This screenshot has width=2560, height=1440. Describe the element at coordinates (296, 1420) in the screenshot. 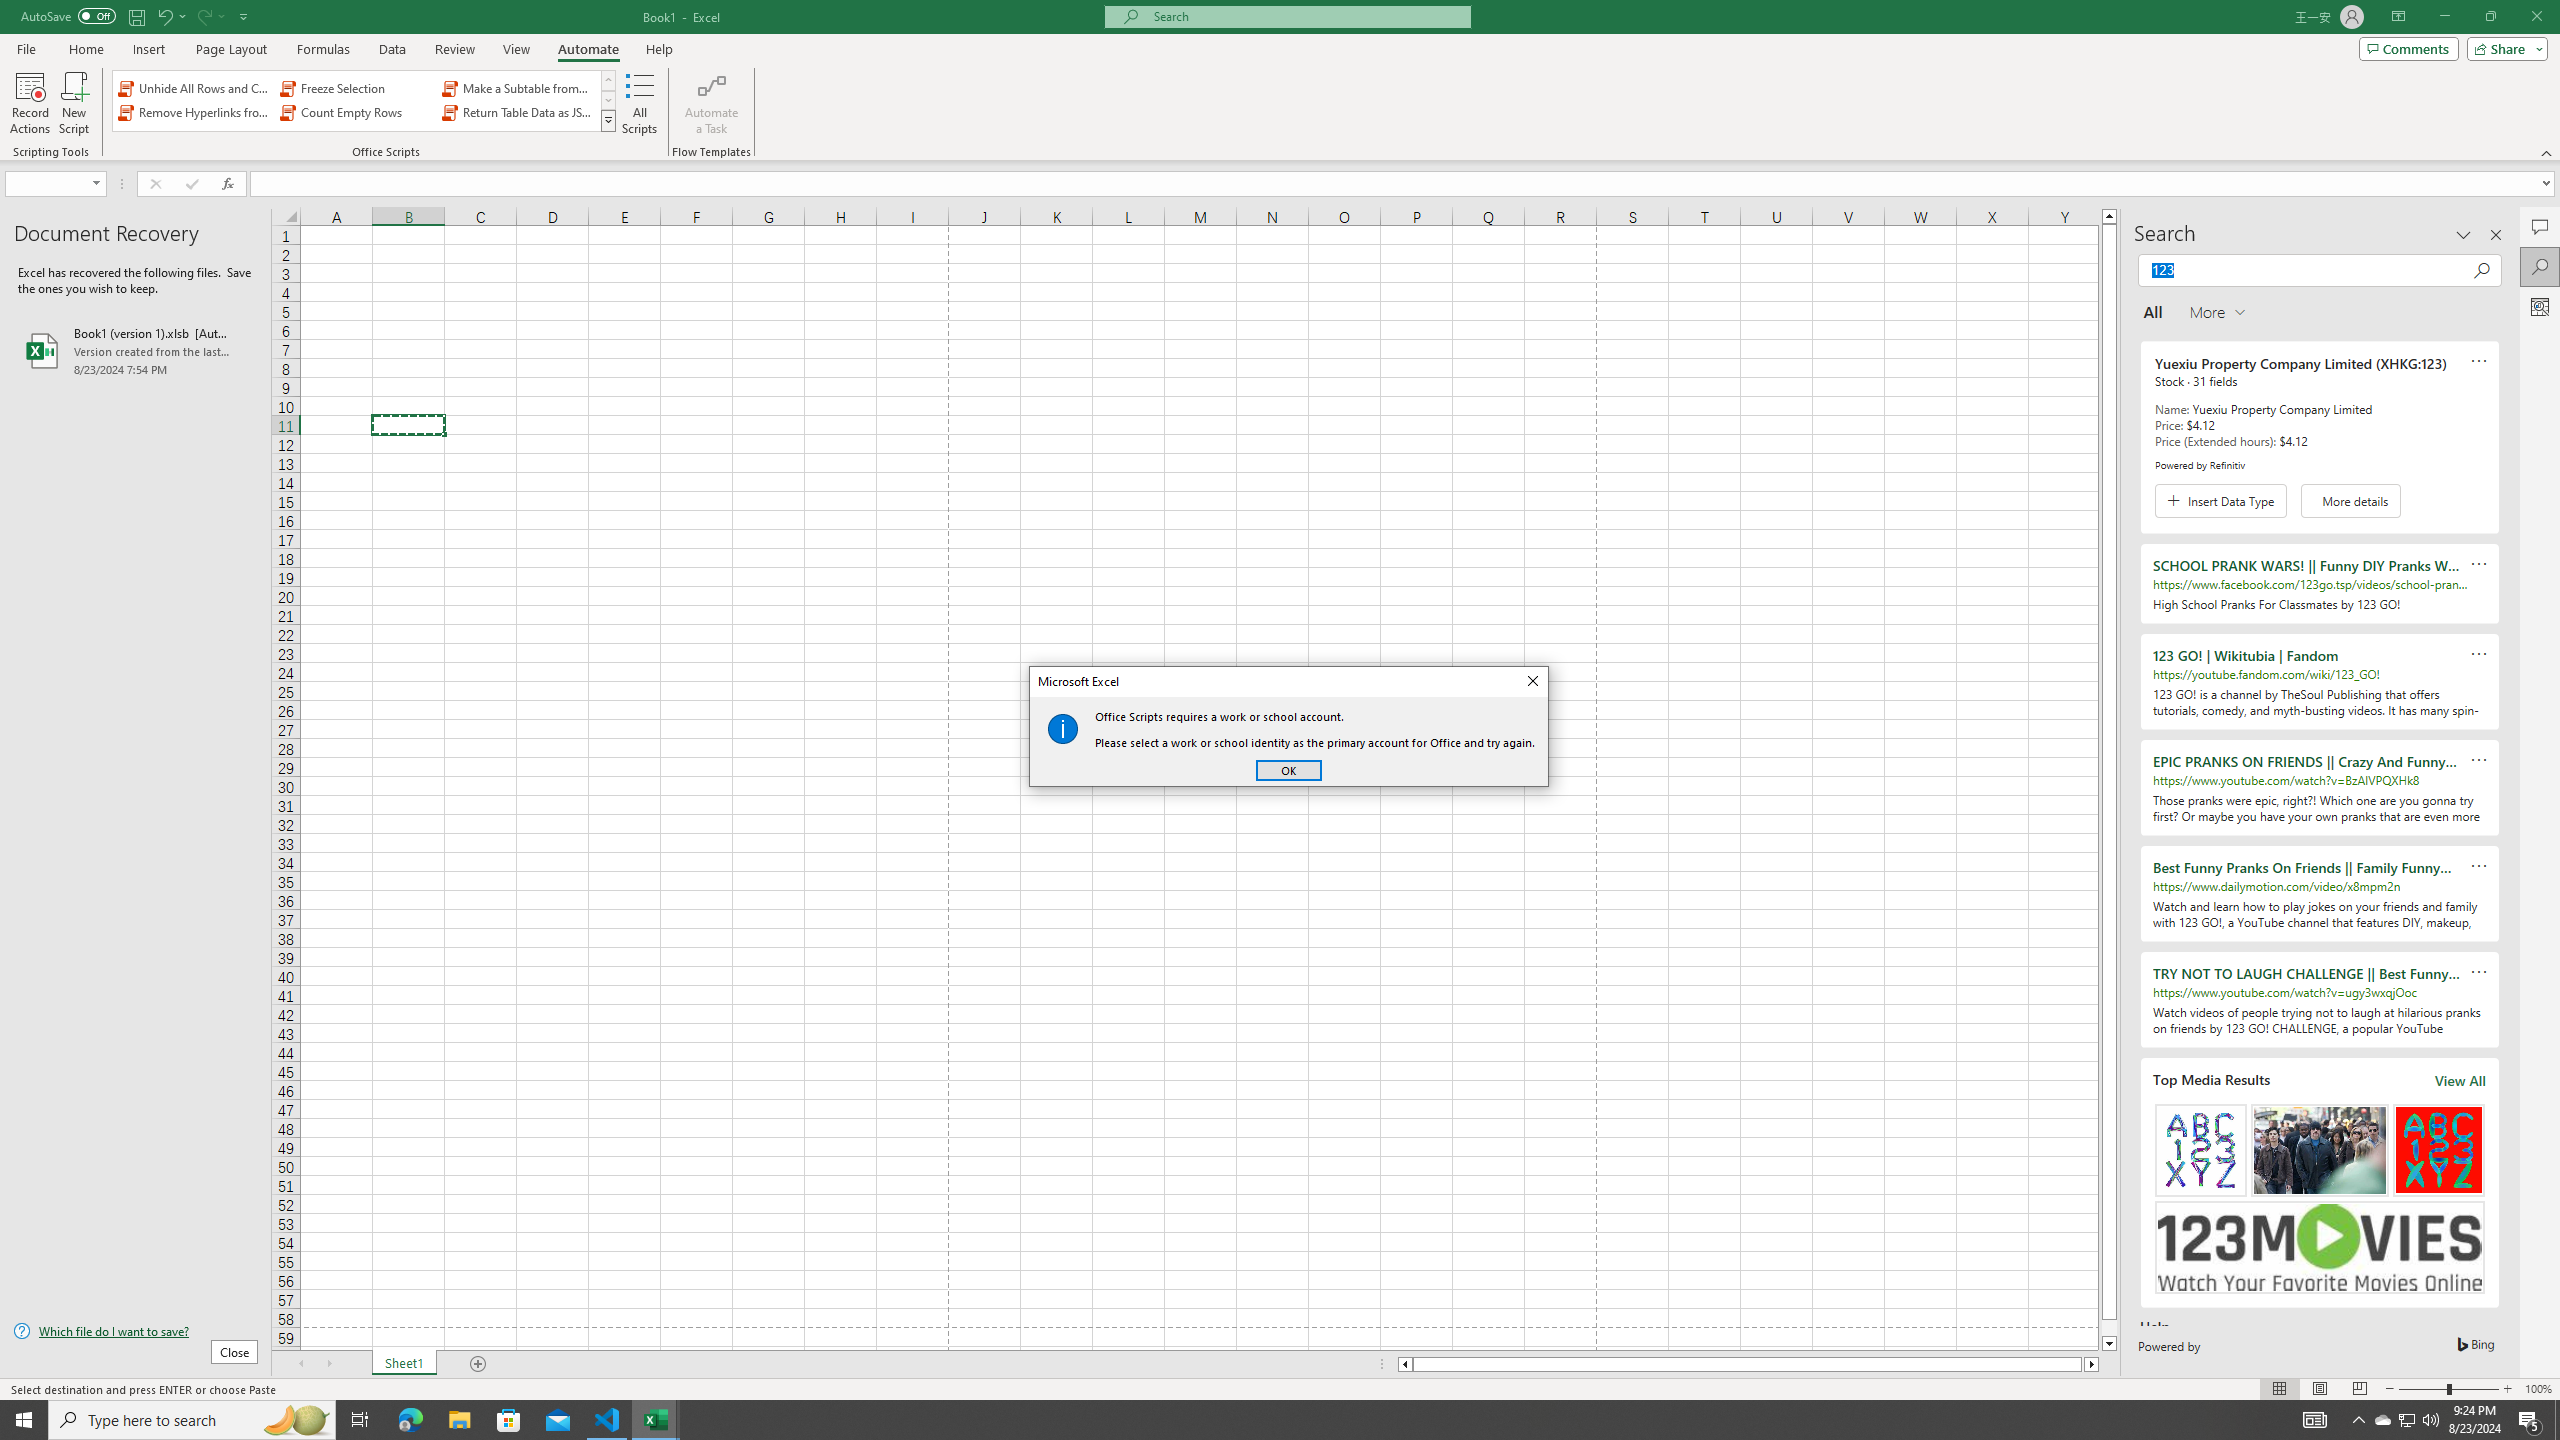

I see `Search highlights icon opens search home window` at that location.